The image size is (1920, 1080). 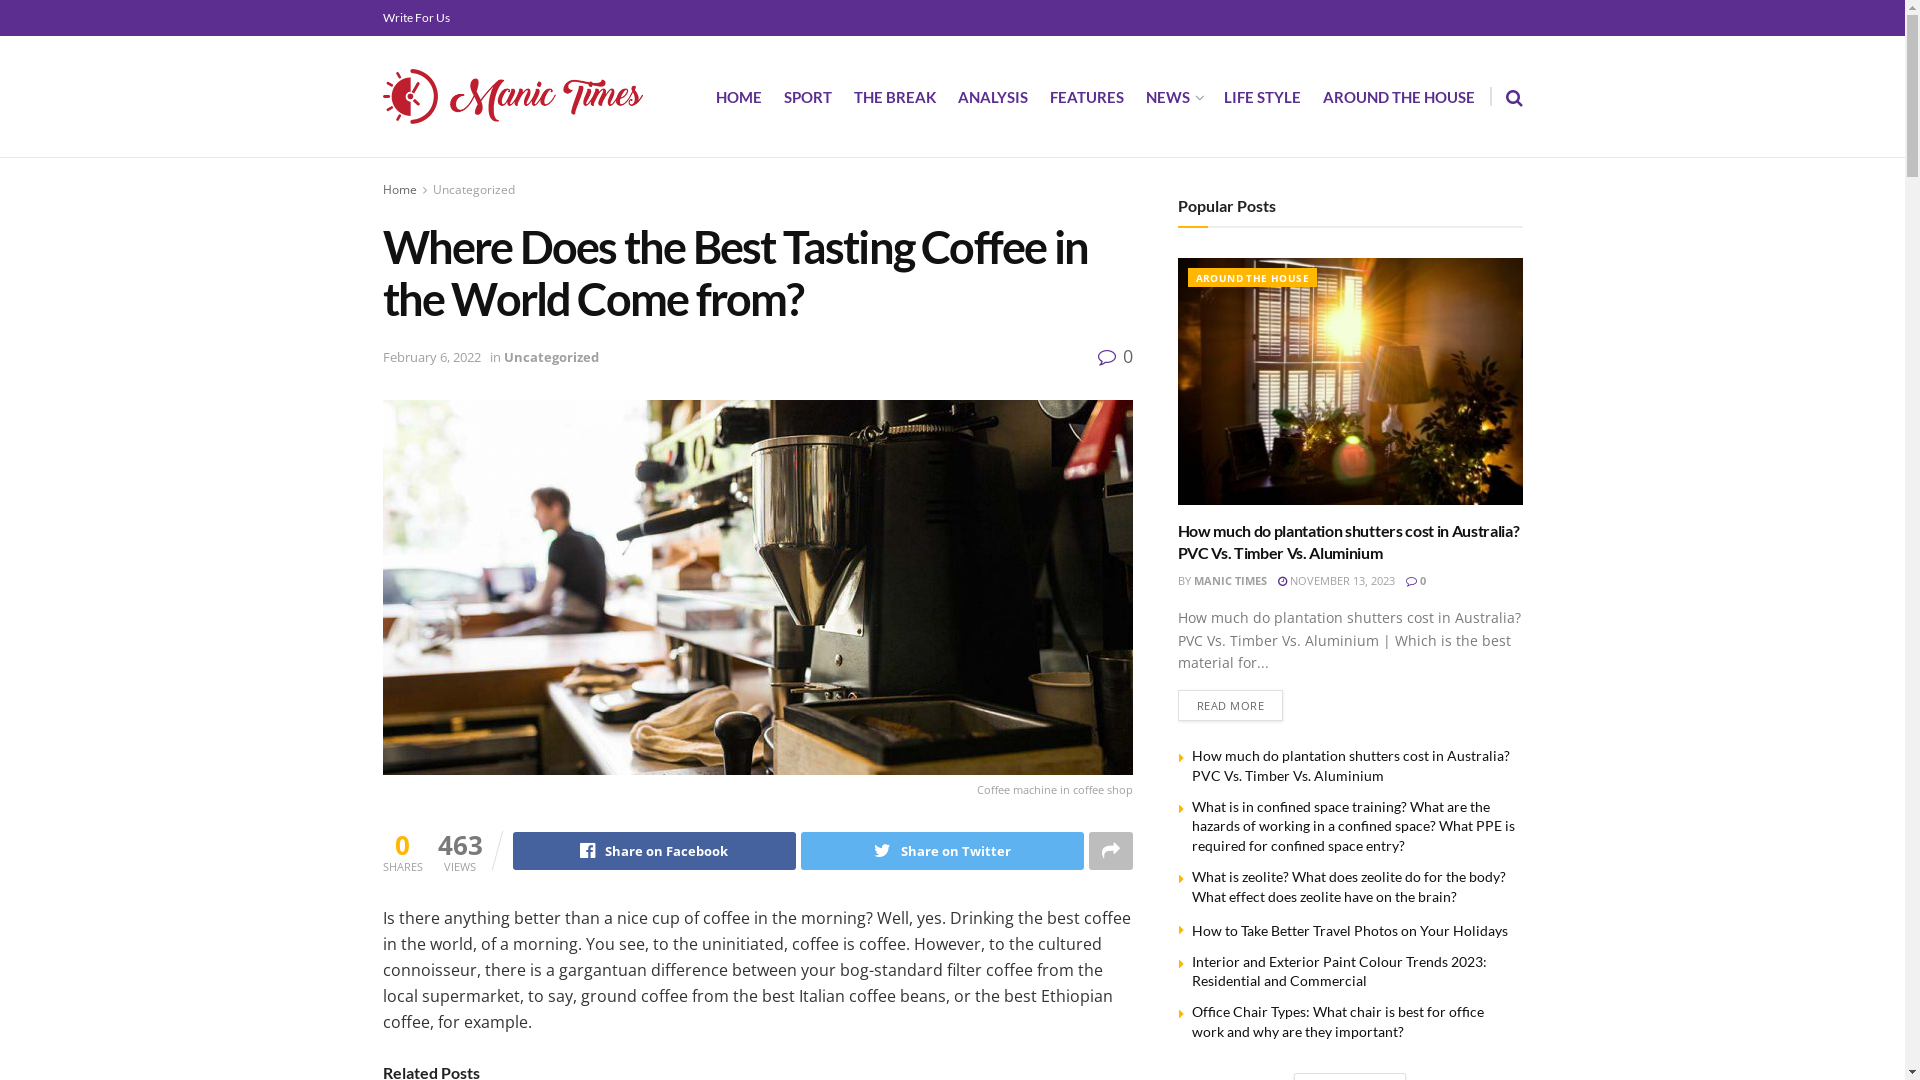 I want to click on 0, so click(x=1116, y=356).